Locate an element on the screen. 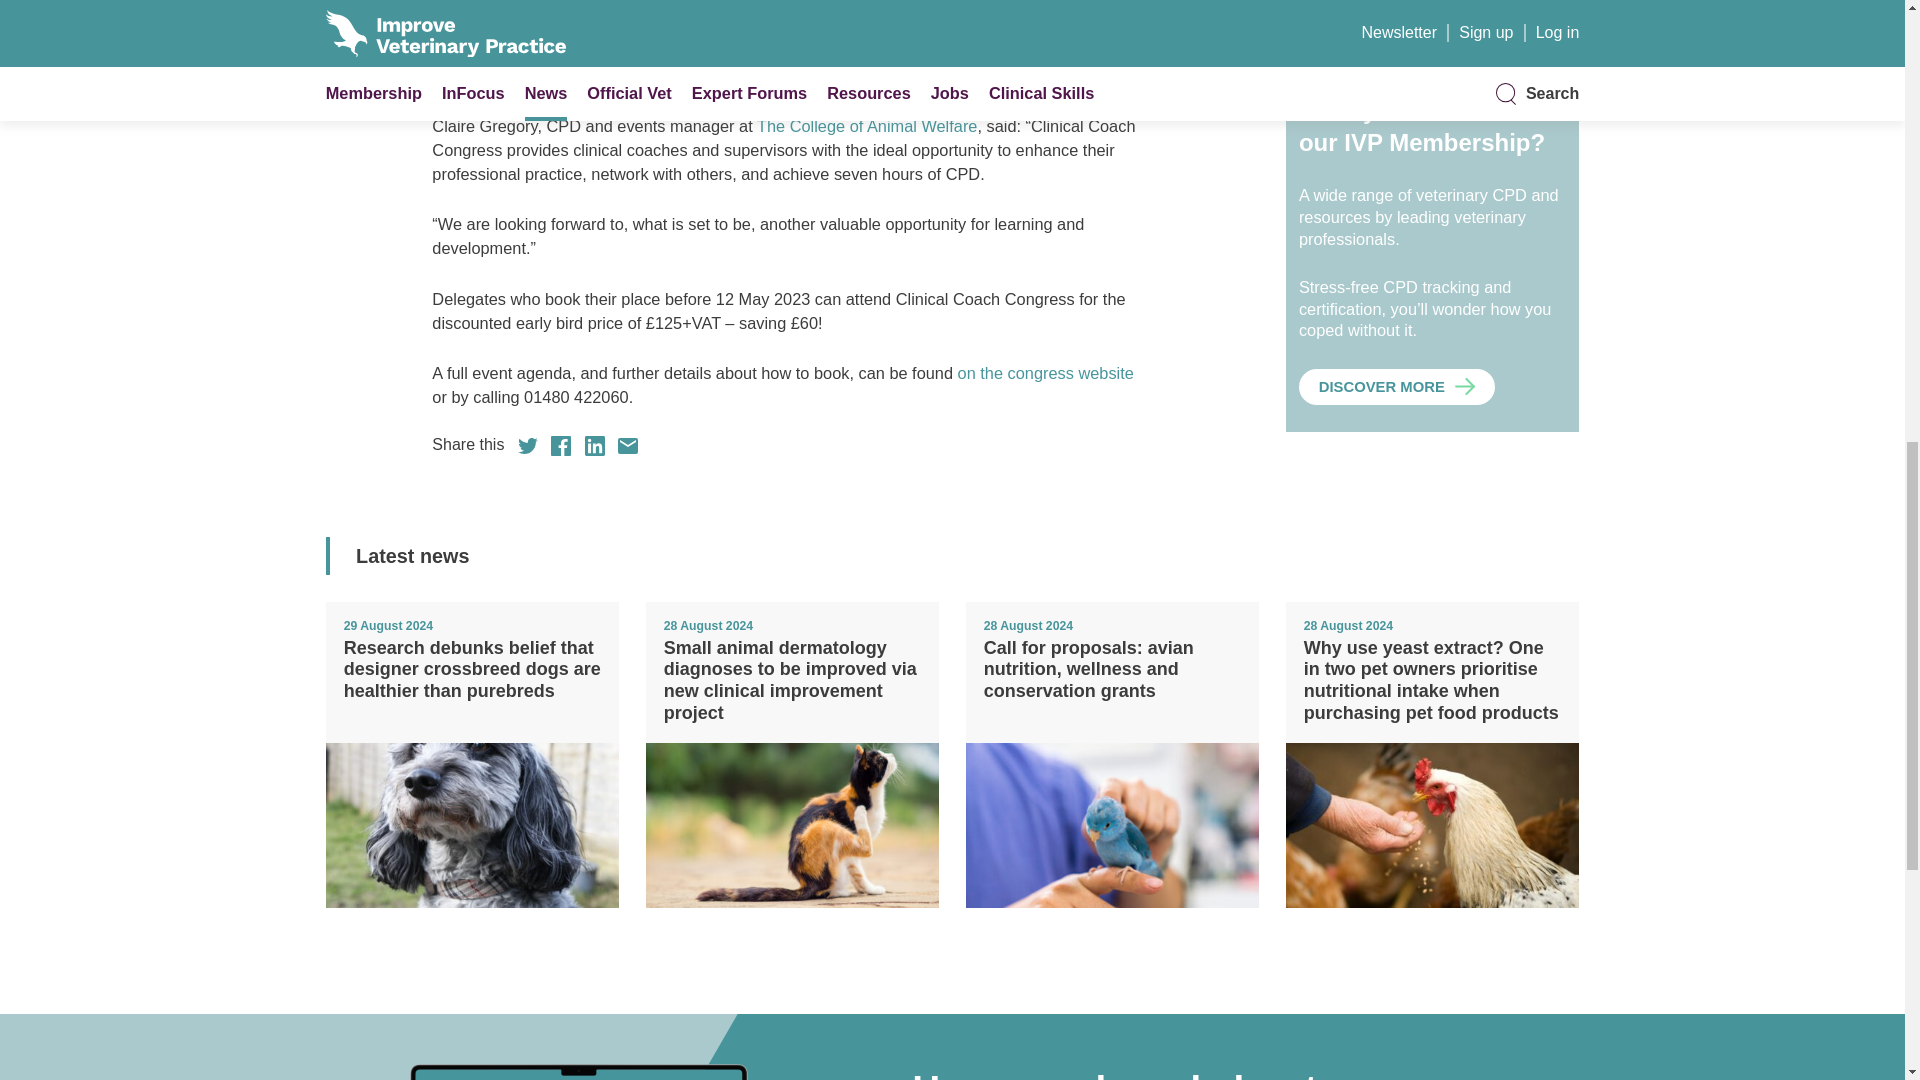  on the congress website is located at coordinates (1046, 372).